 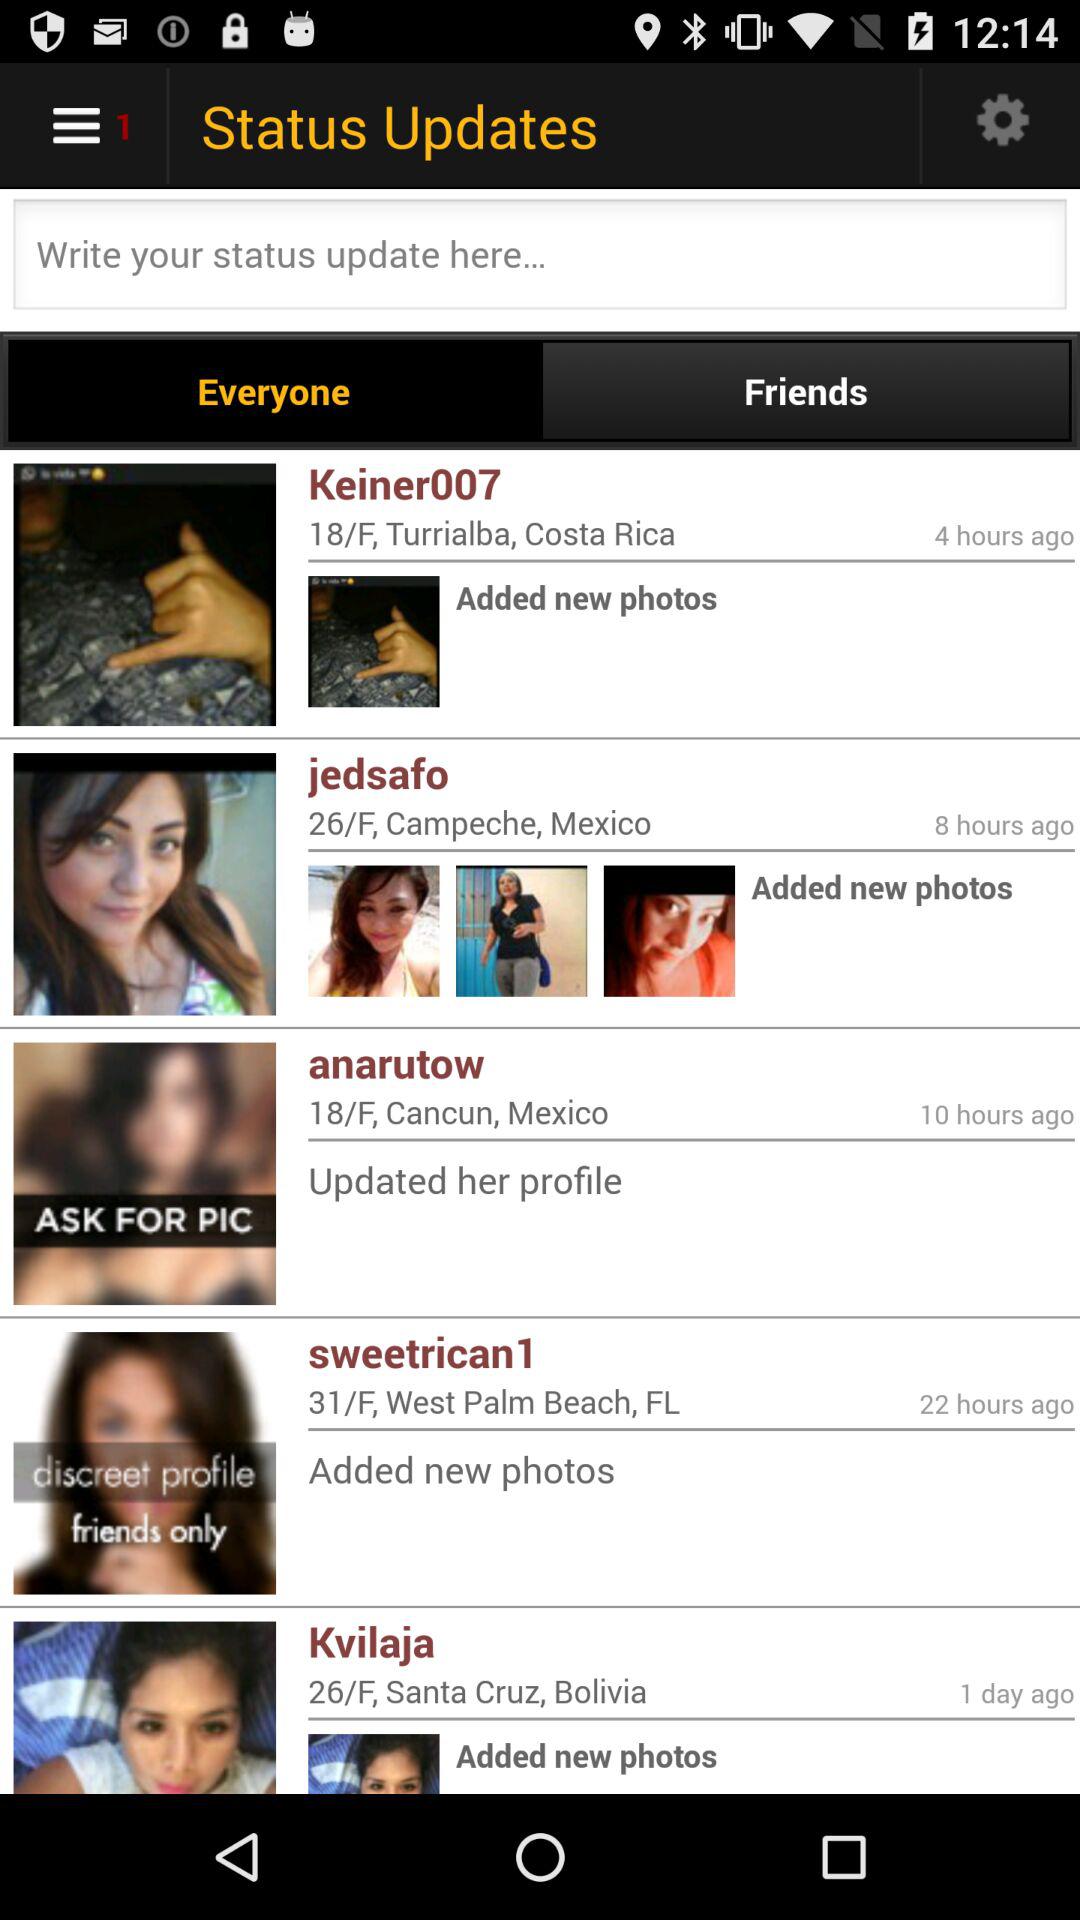 What do you see at coordinates (806, 390) in the screenshot?
I see `press icon to the right of everyone` at bounding box center [806, 390].